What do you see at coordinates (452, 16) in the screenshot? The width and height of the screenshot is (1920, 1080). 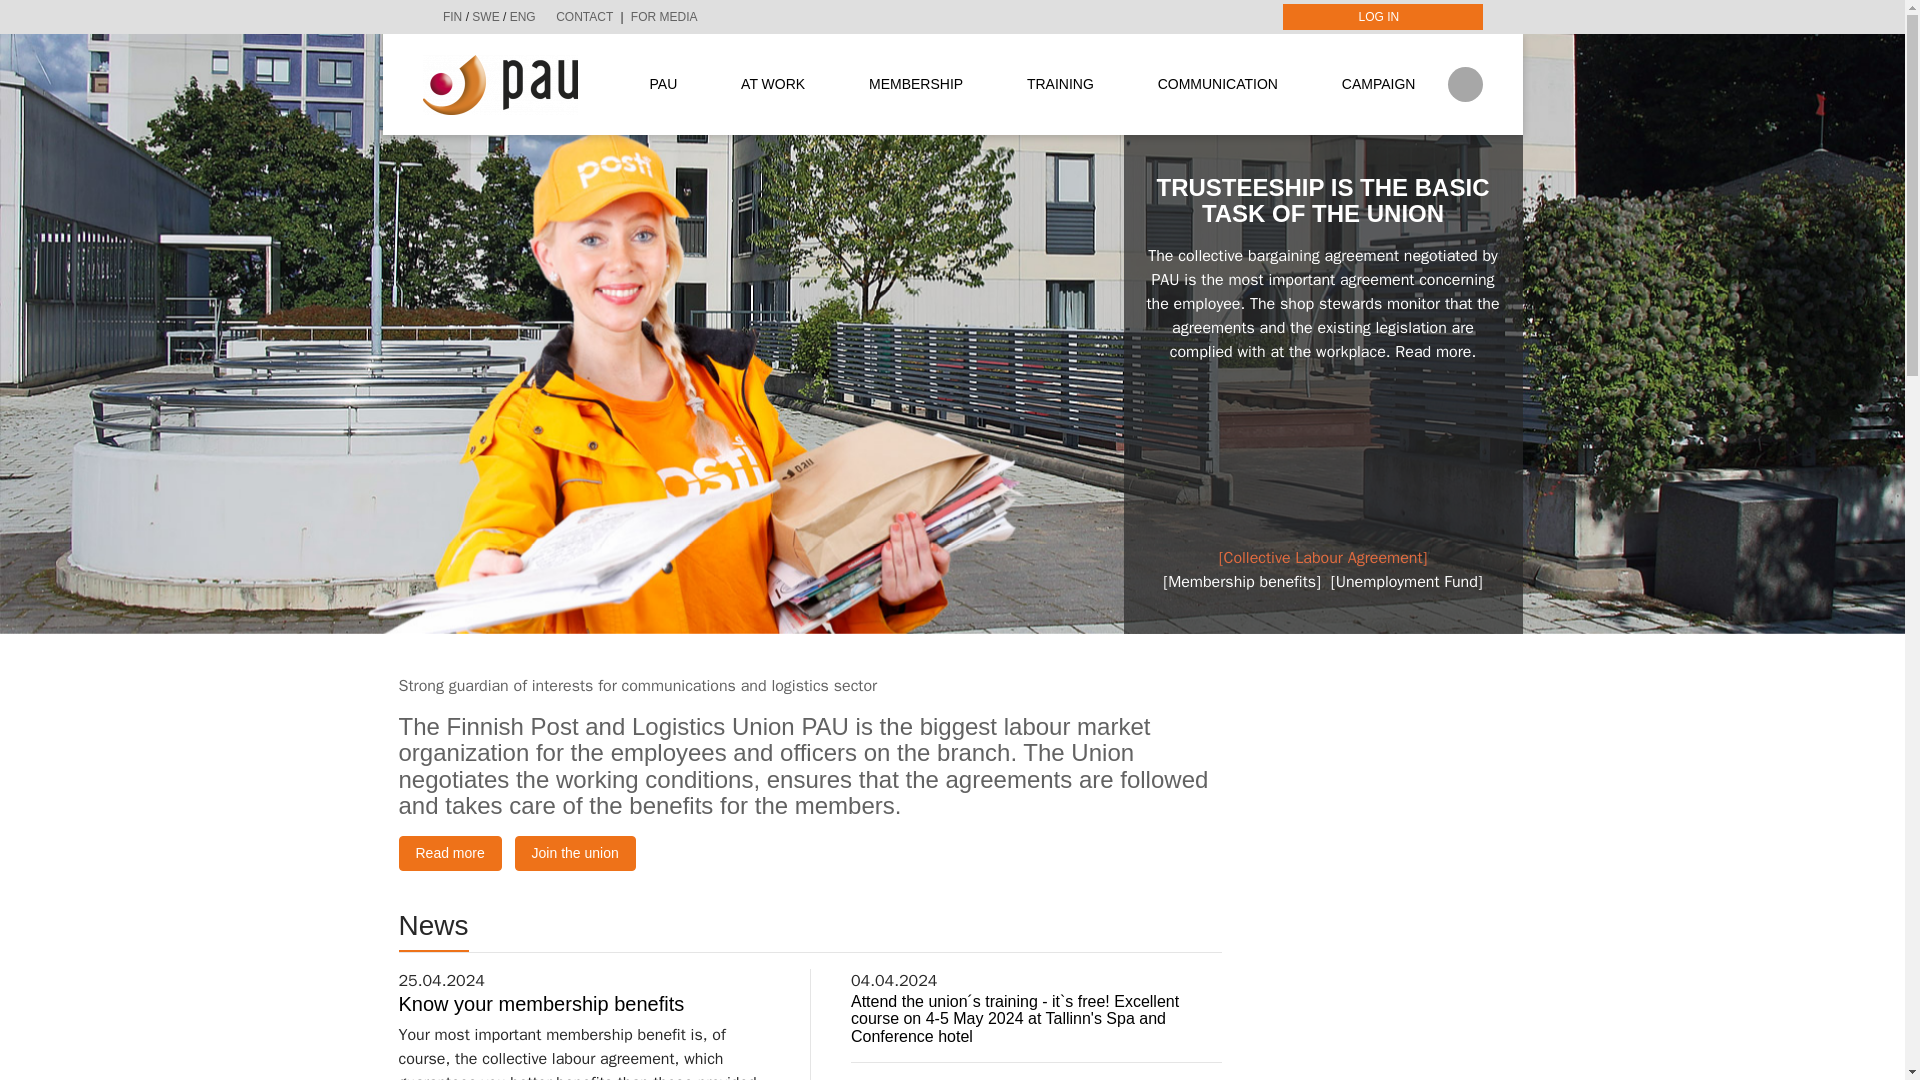 I see `FIN` at bounding box center [452, 16].